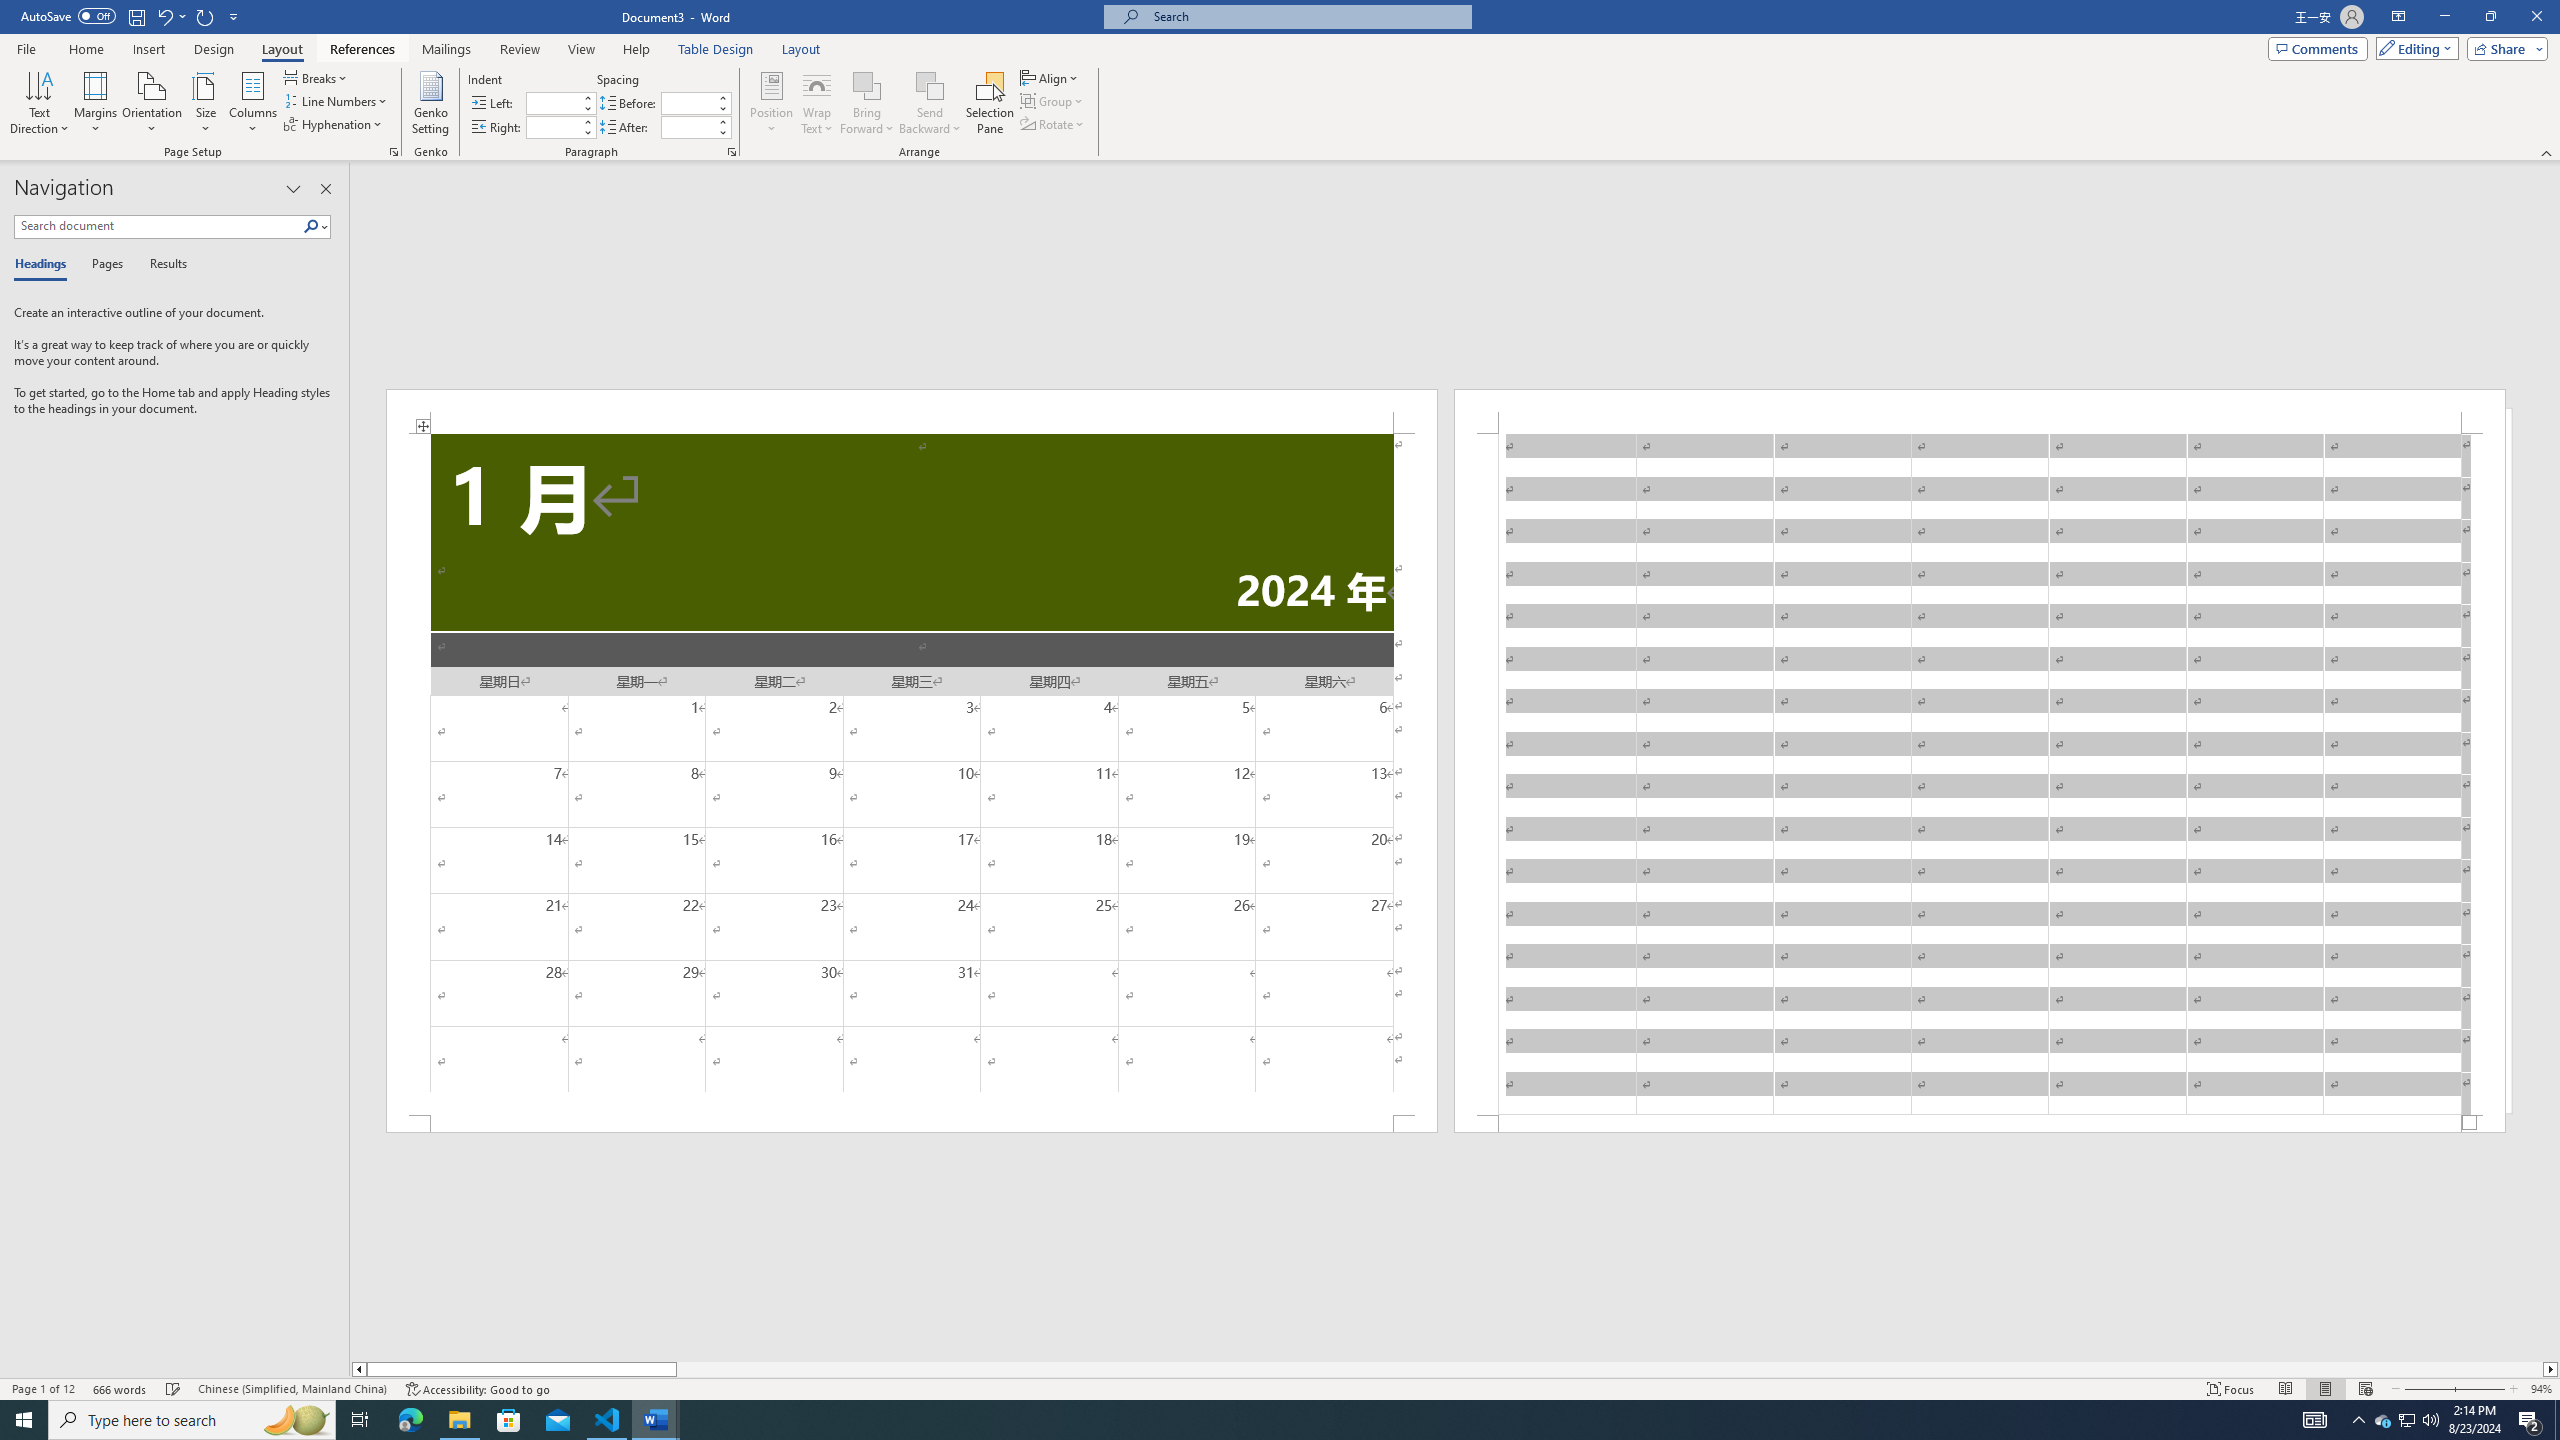 This screenshot has height=1440, width=2560. What do you see at coordinates (2398, 17) in the screenshot?
I see `Ribbon Display Options` at bounding box center [2398, 17].